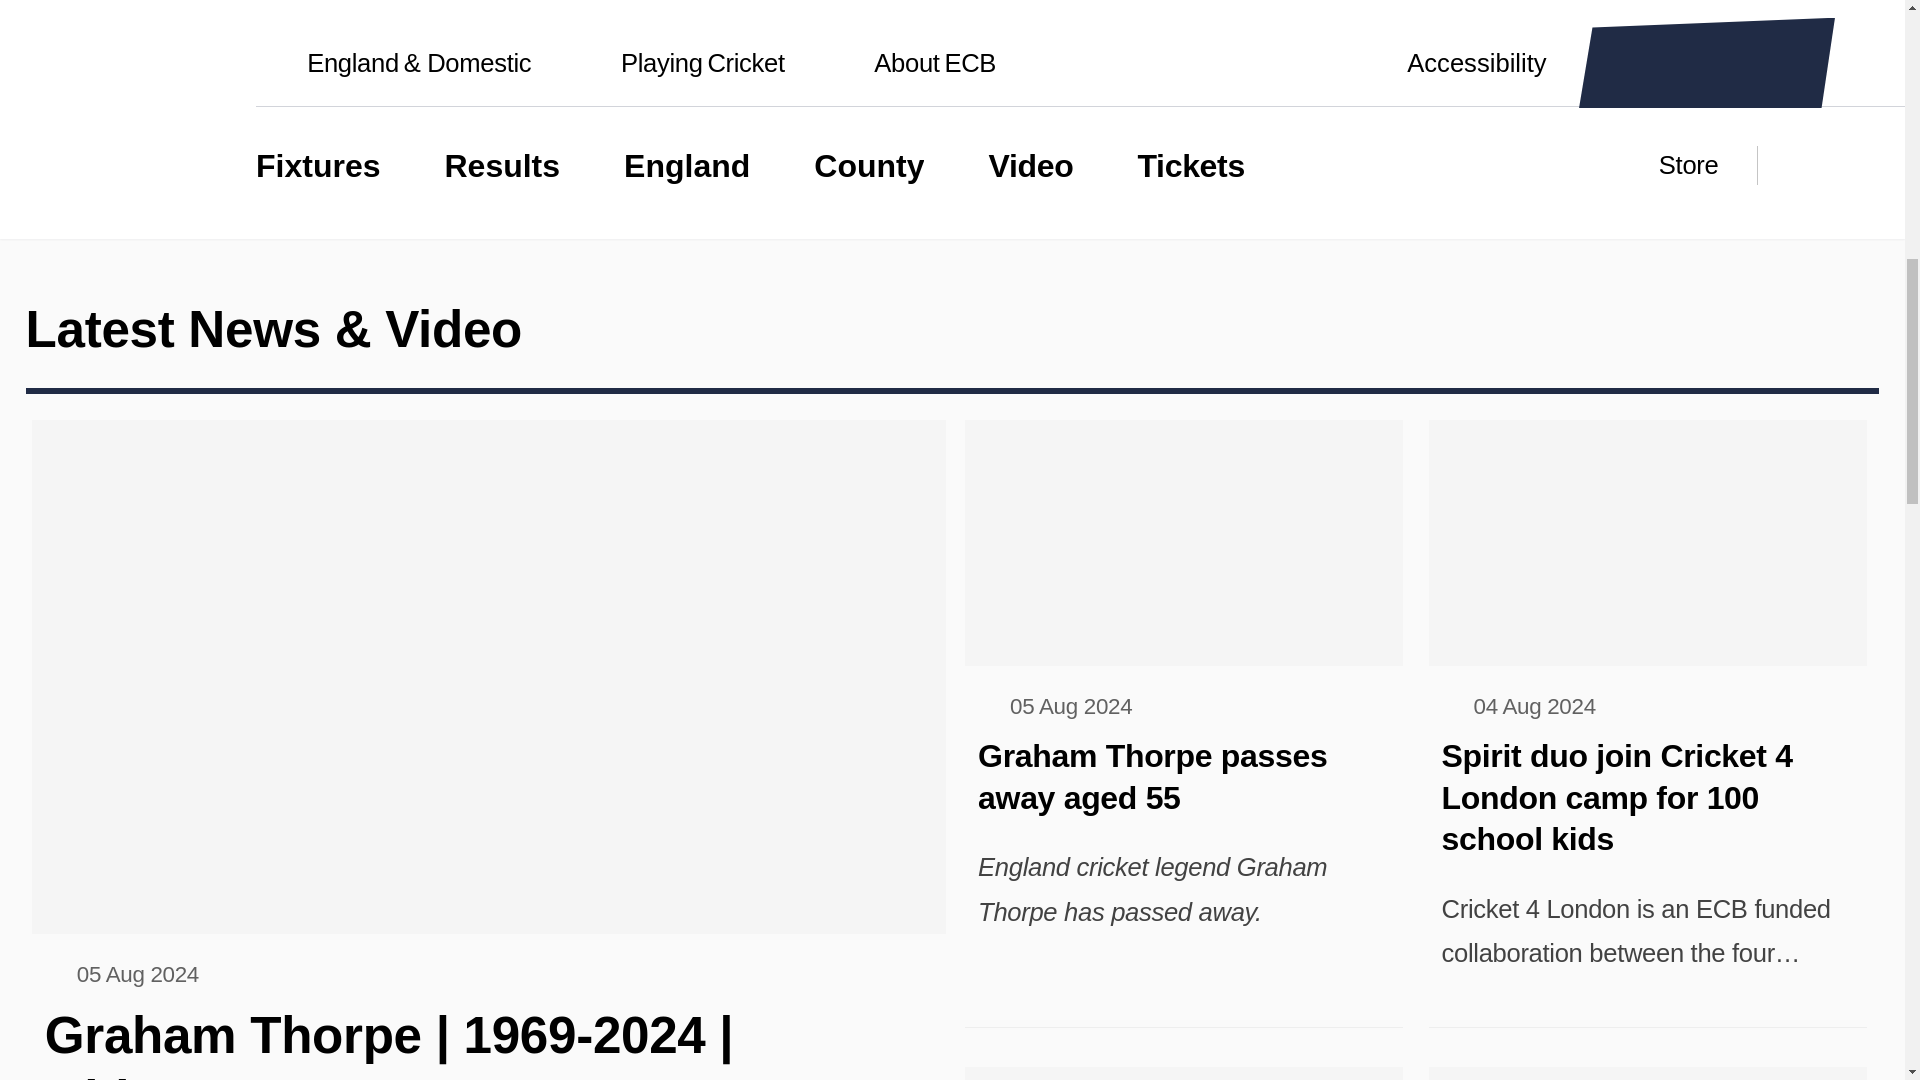 The width and height of the screenshot is (1920, 1080). What do you see at coordinates (1647, 1074) in the screenshot?
I see `England Men announce Test Squad for Sri Lanka Series` at bounding box center [1647, 1074].